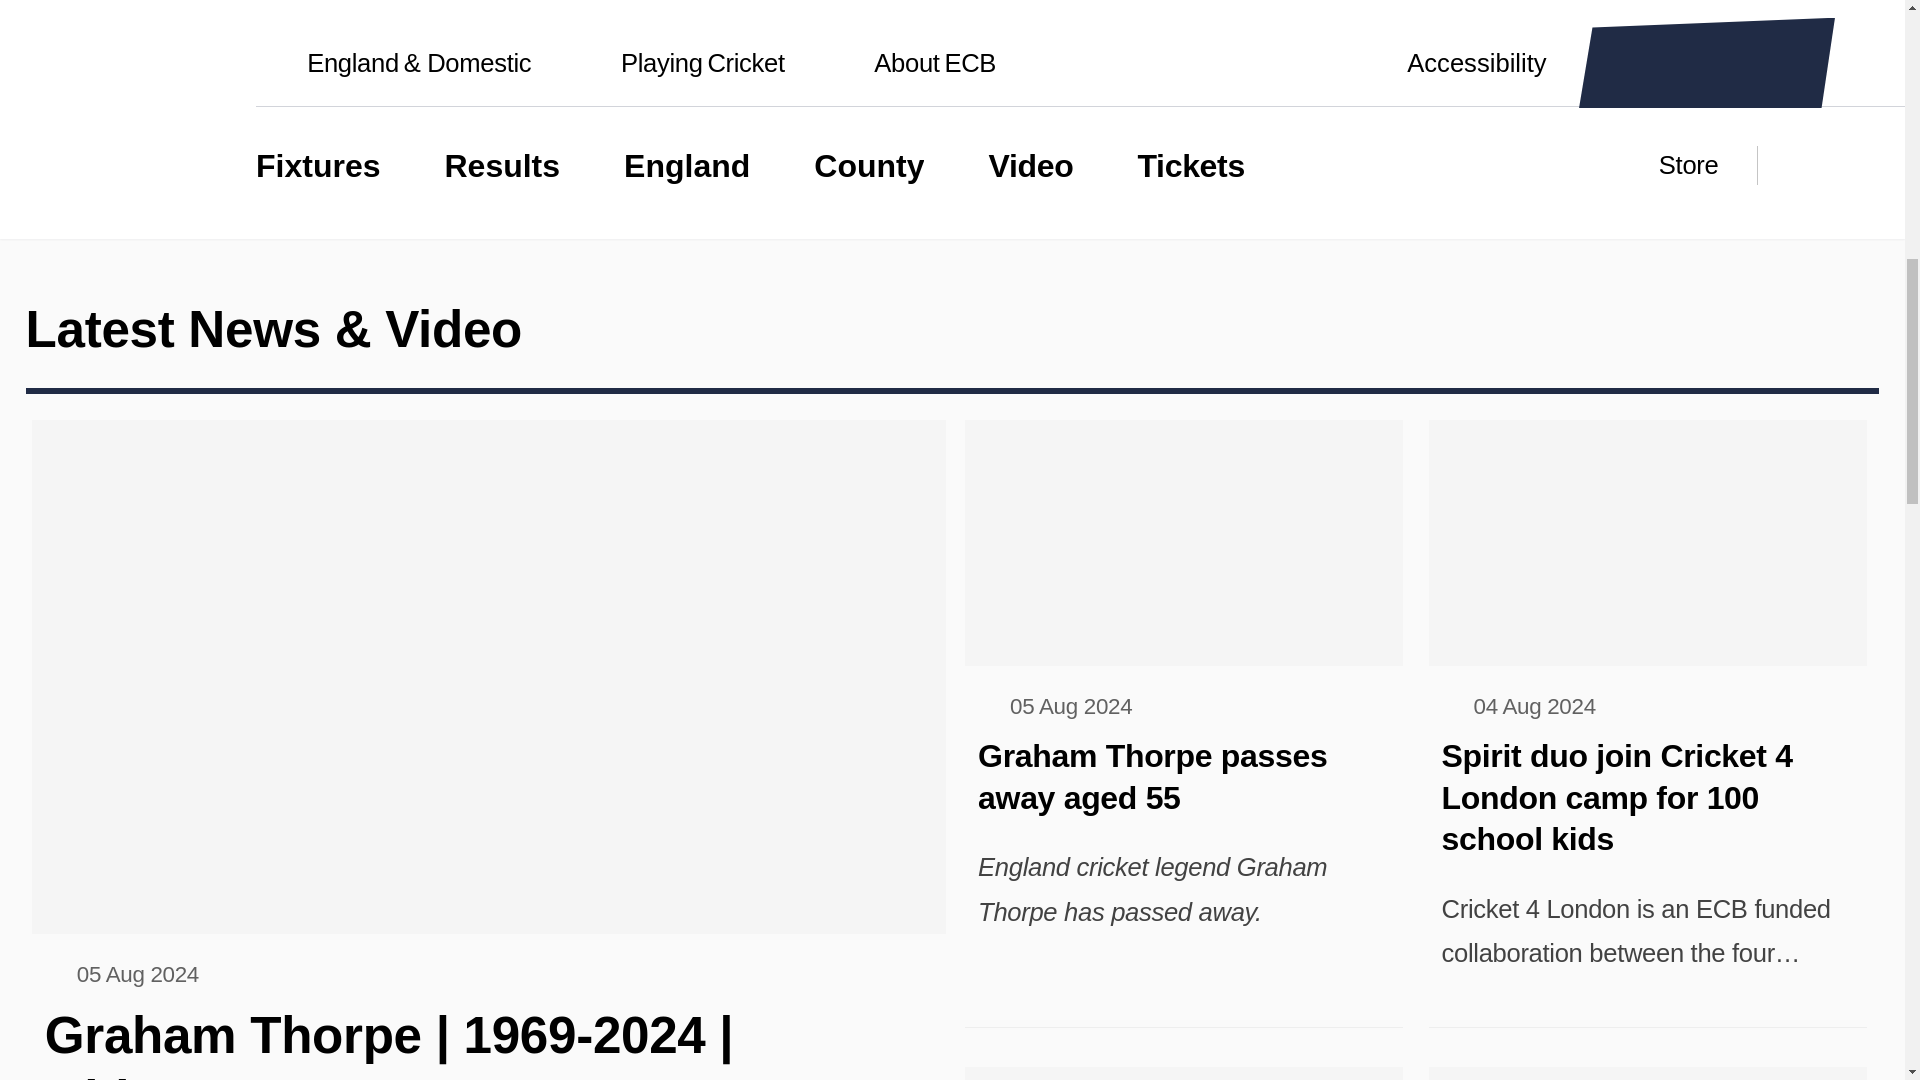 The width and height of the screenshot is (1920, 1080). What do you see at coordinates (1647, 1074) in the screenshot?
I see `England Men announce Test Squad for Sri Lanka Series` at bounding box center [1647, 1074].